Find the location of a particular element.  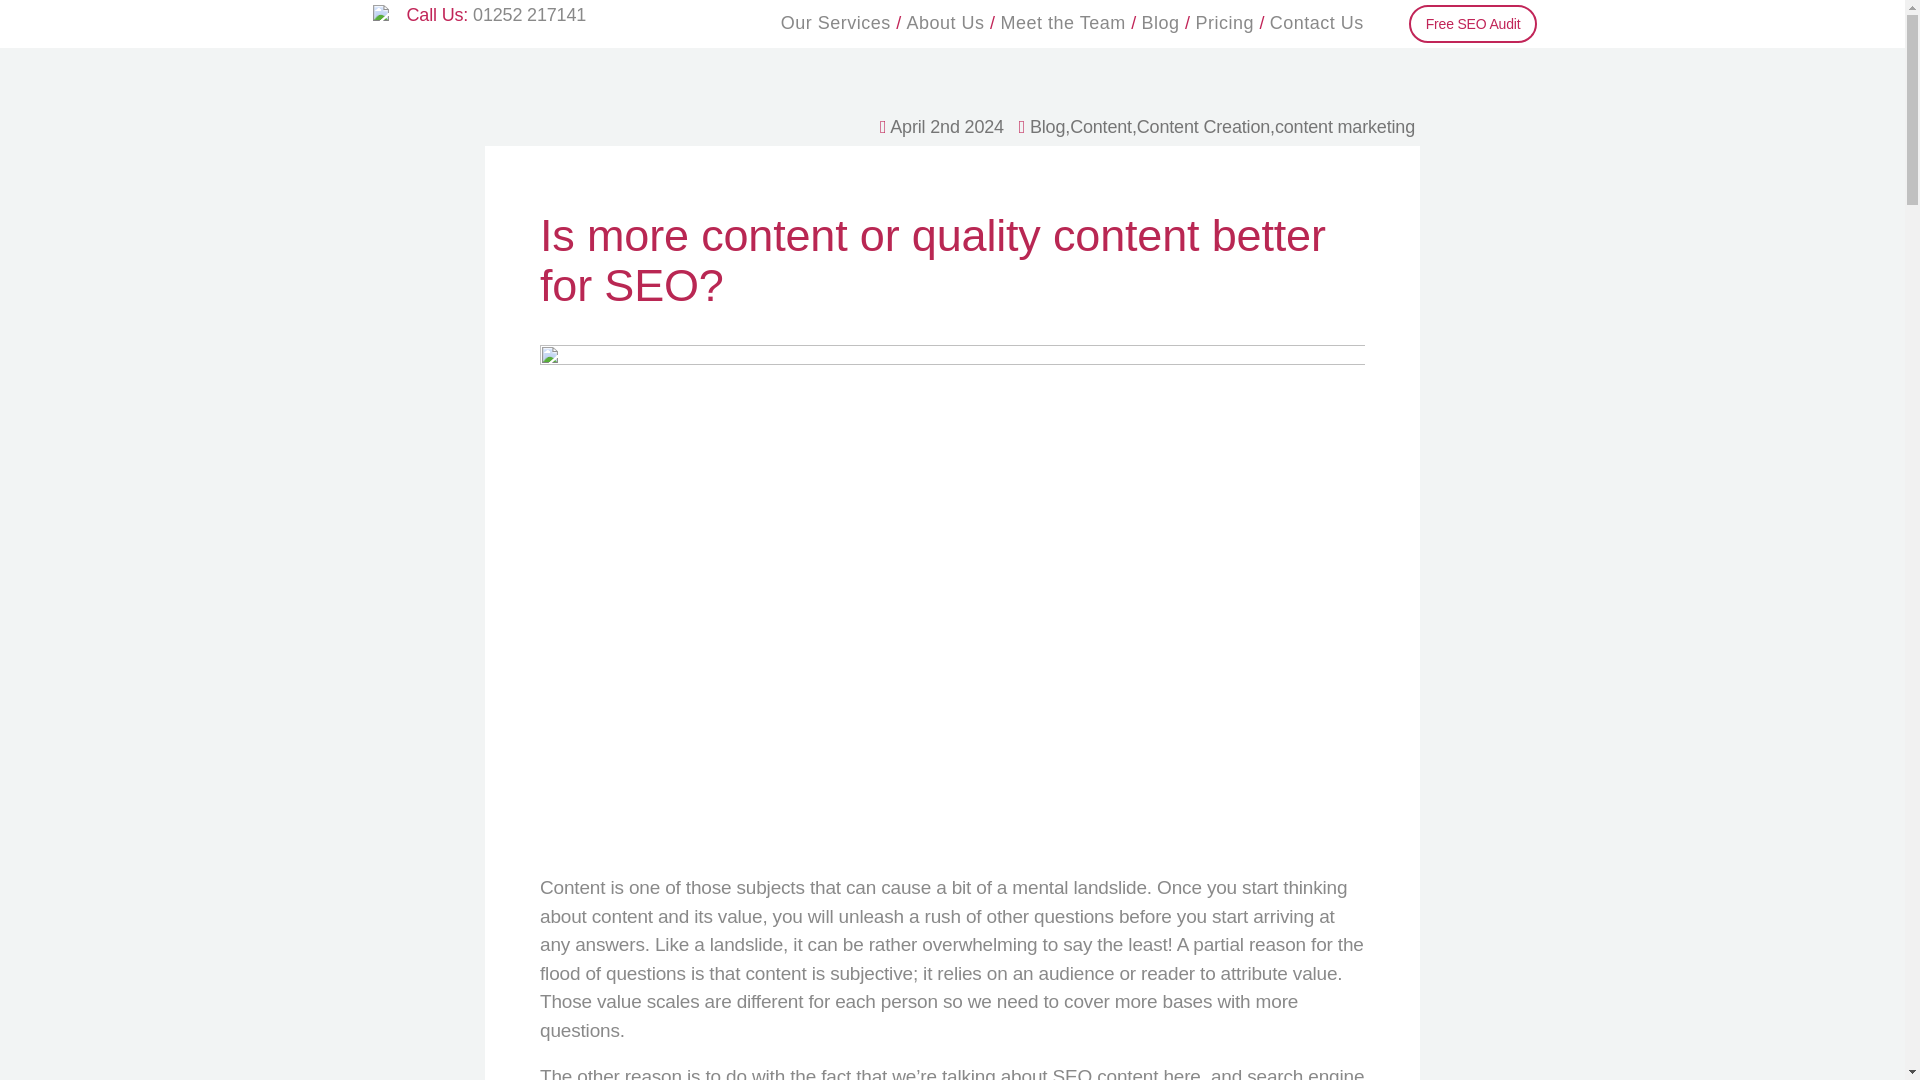

Content Creation is located at coordinates (1202, 126).